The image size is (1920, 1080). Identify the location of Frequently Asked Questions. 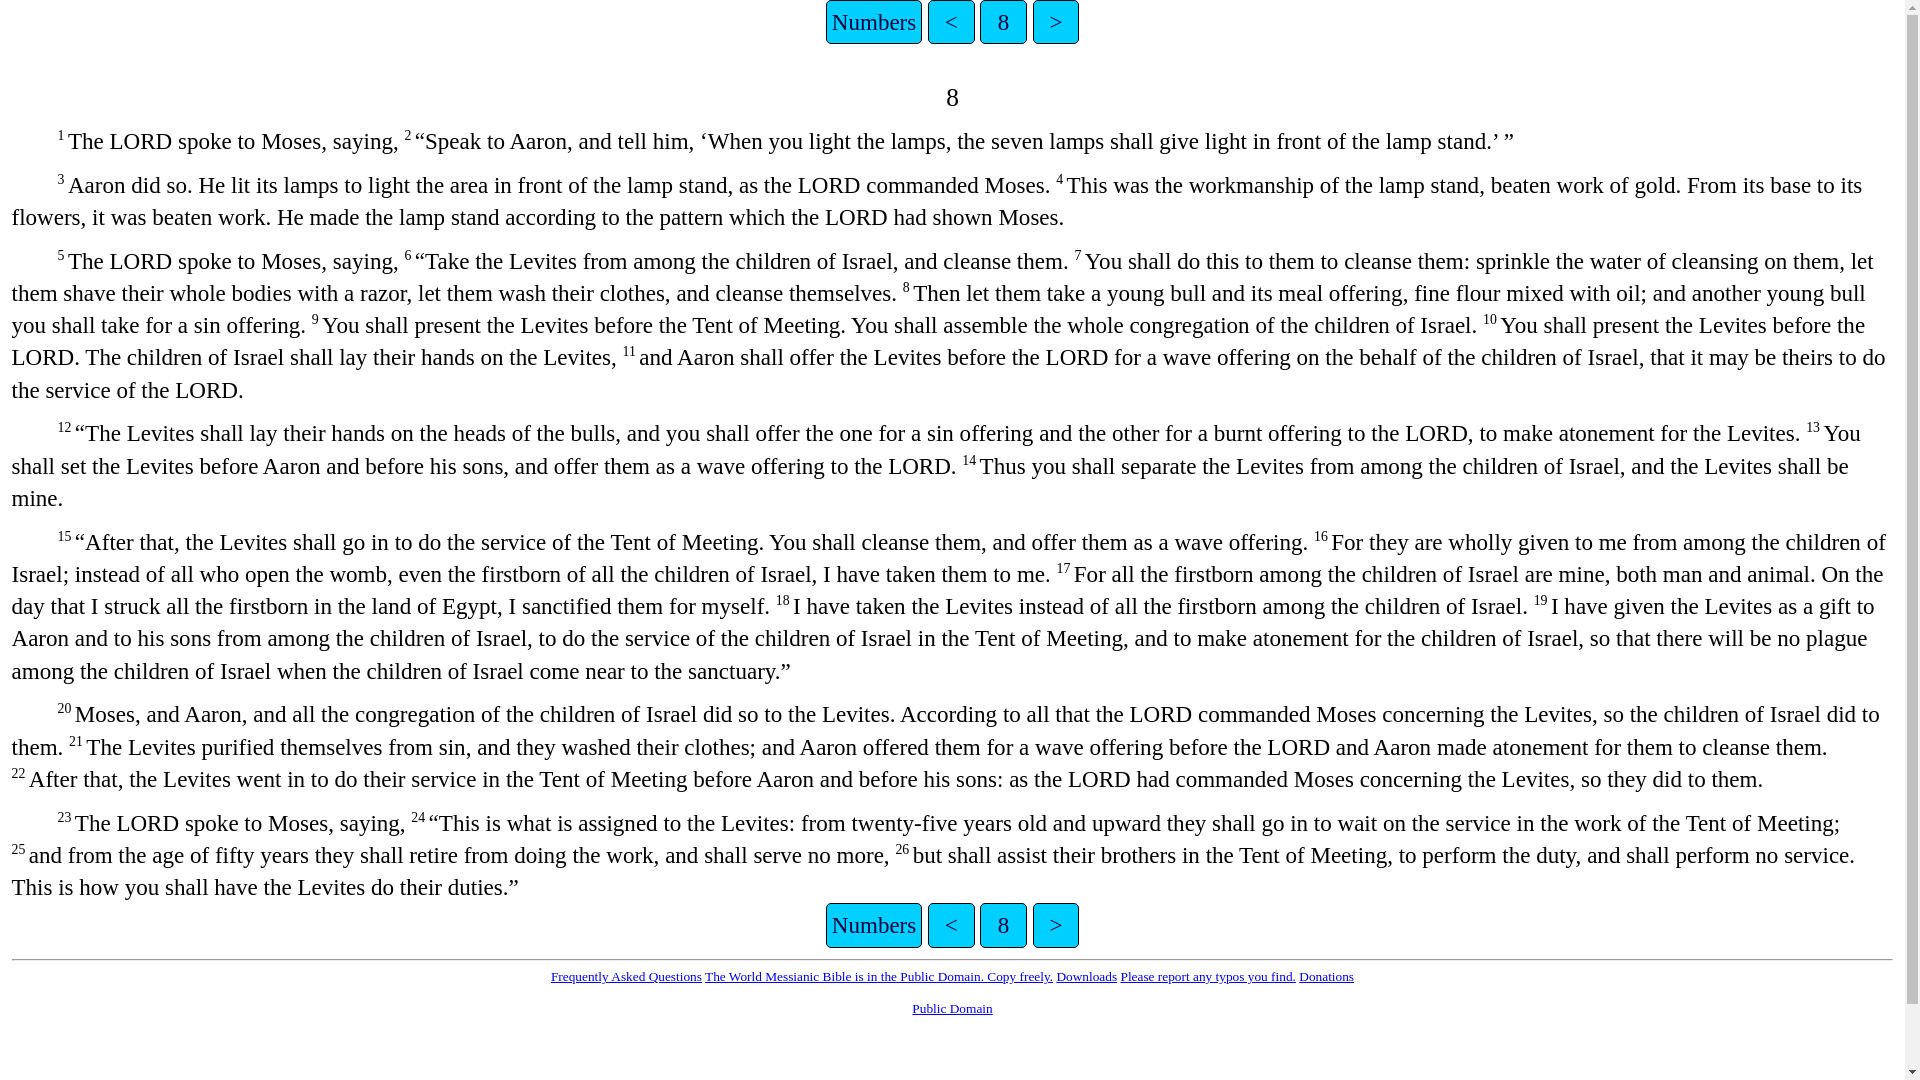
(626, 976).